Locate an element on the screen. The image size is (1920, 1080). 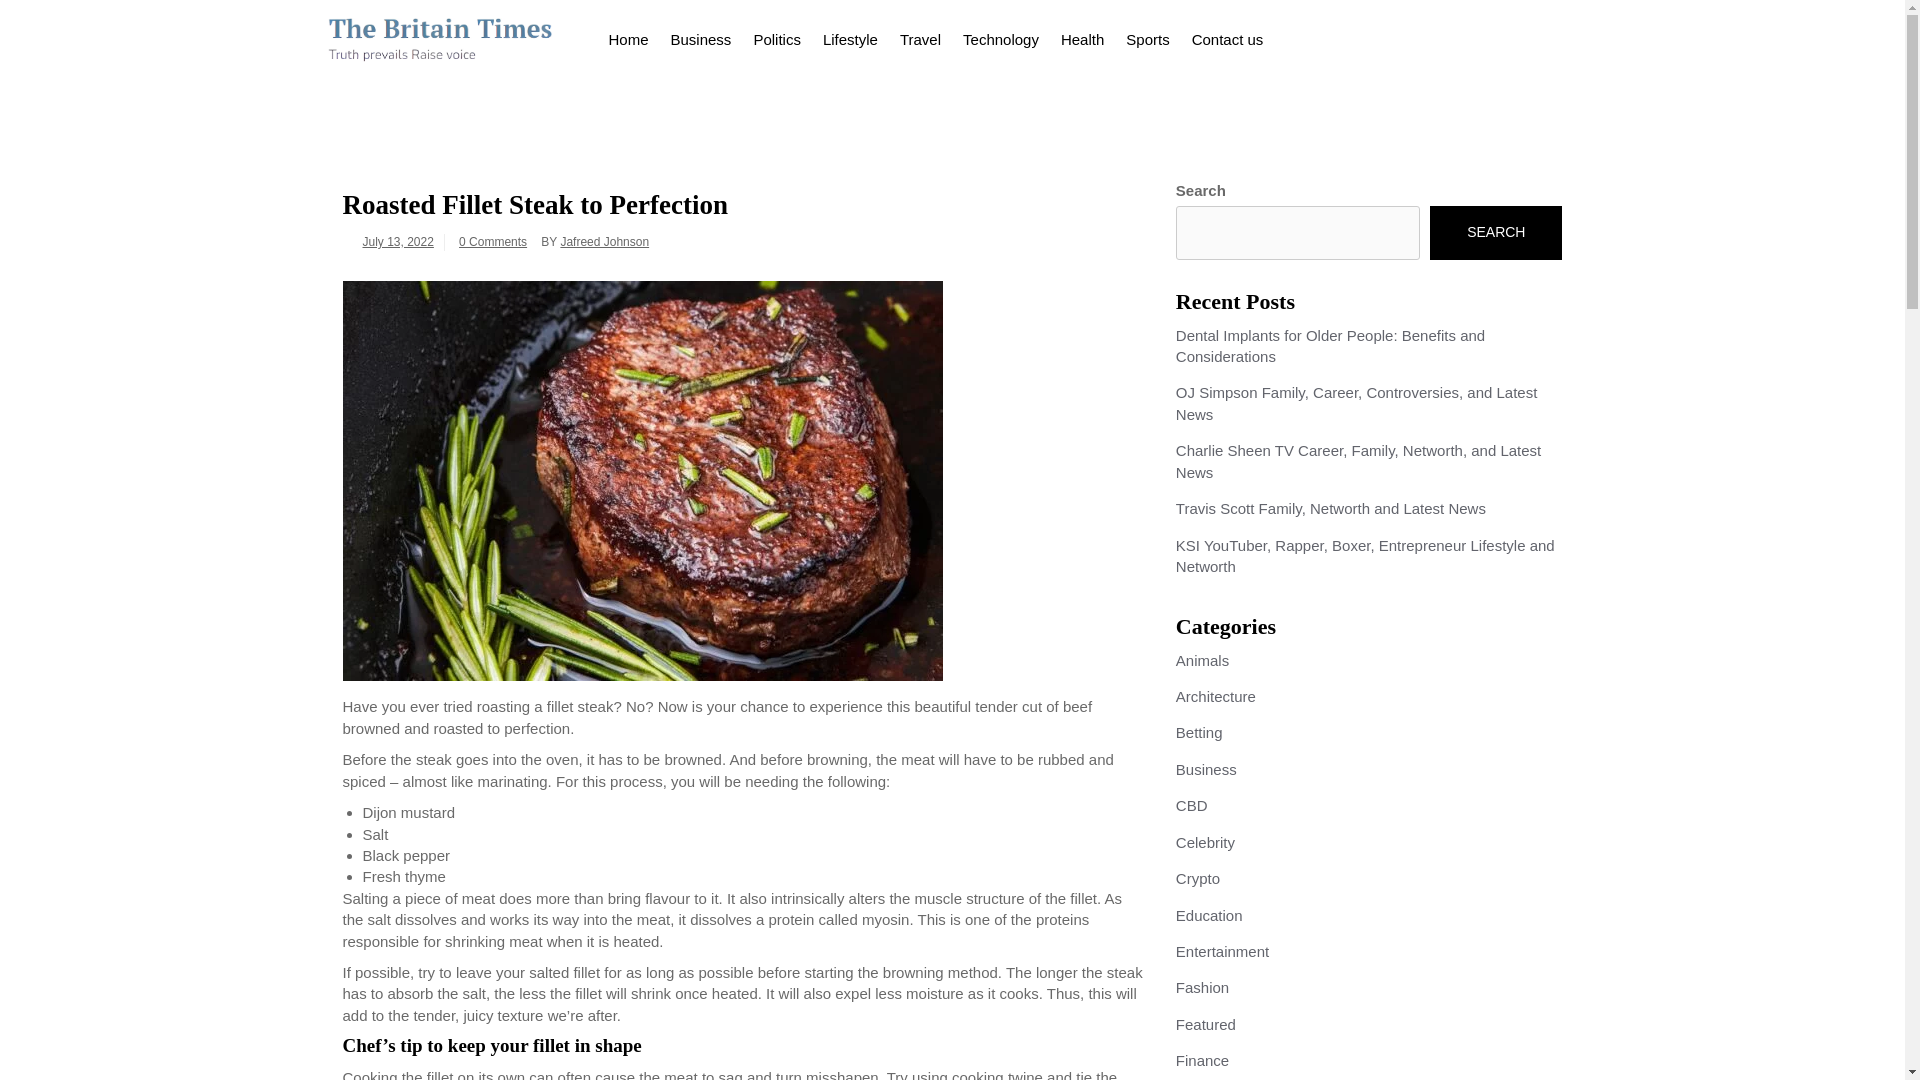
0 Comments is located at coordinates (492, 242).